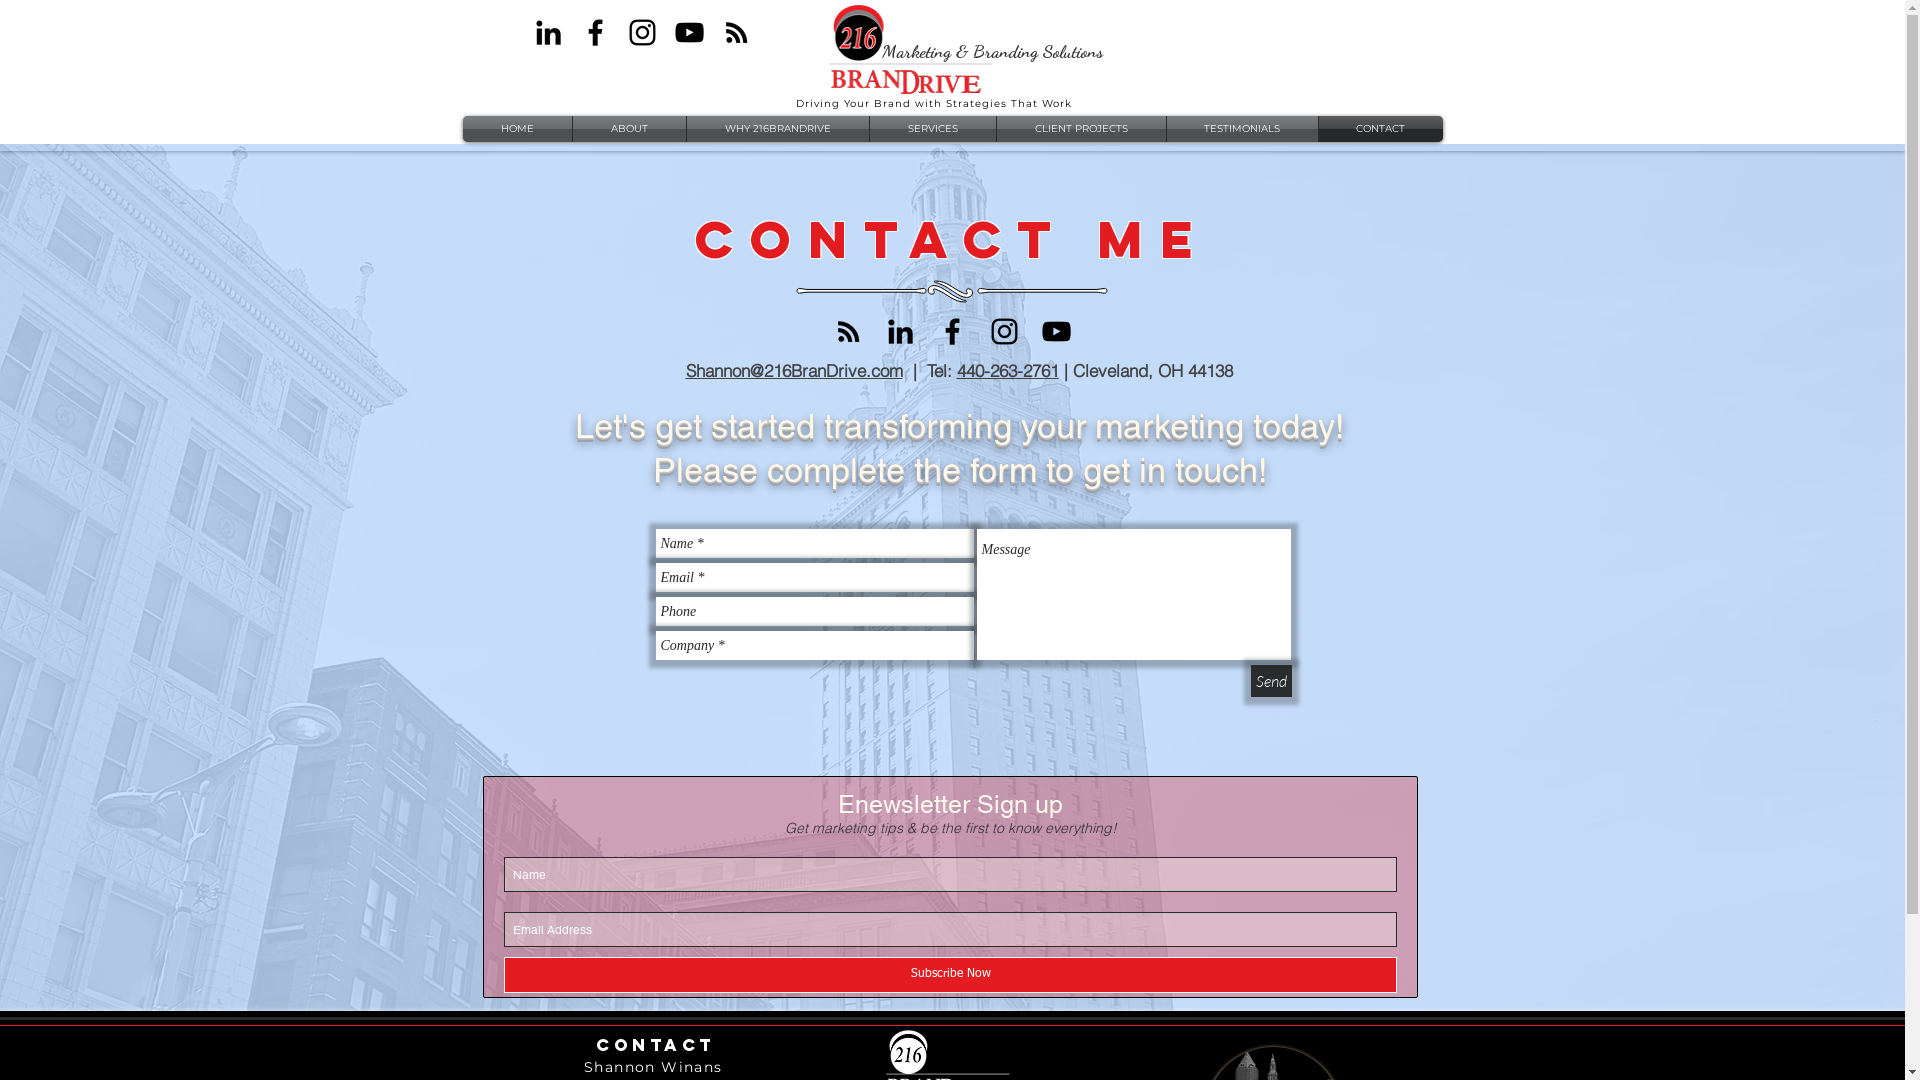 The image size is (1920, 1080). I want to click on Facebook Like, so click(568, 68).